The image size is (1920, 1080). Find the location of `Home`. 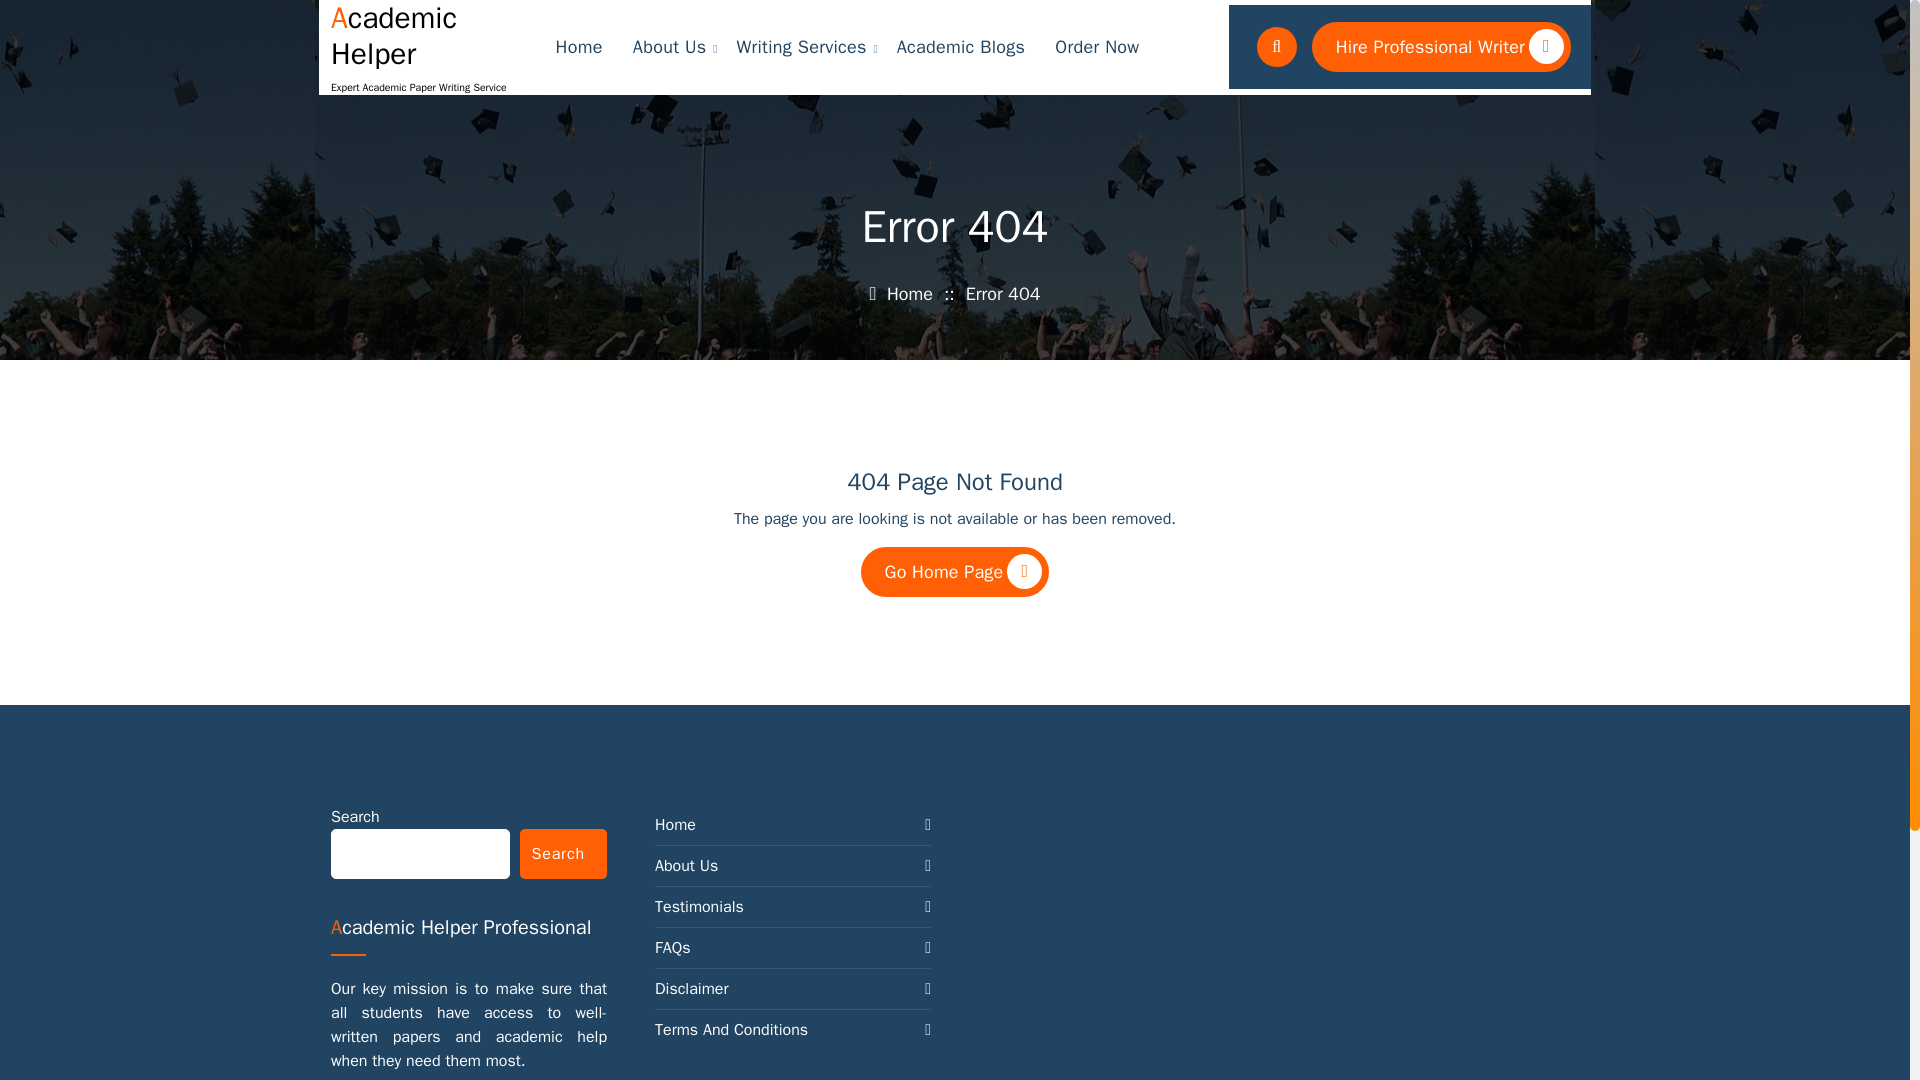

Home is located at coordinates (578, 47).